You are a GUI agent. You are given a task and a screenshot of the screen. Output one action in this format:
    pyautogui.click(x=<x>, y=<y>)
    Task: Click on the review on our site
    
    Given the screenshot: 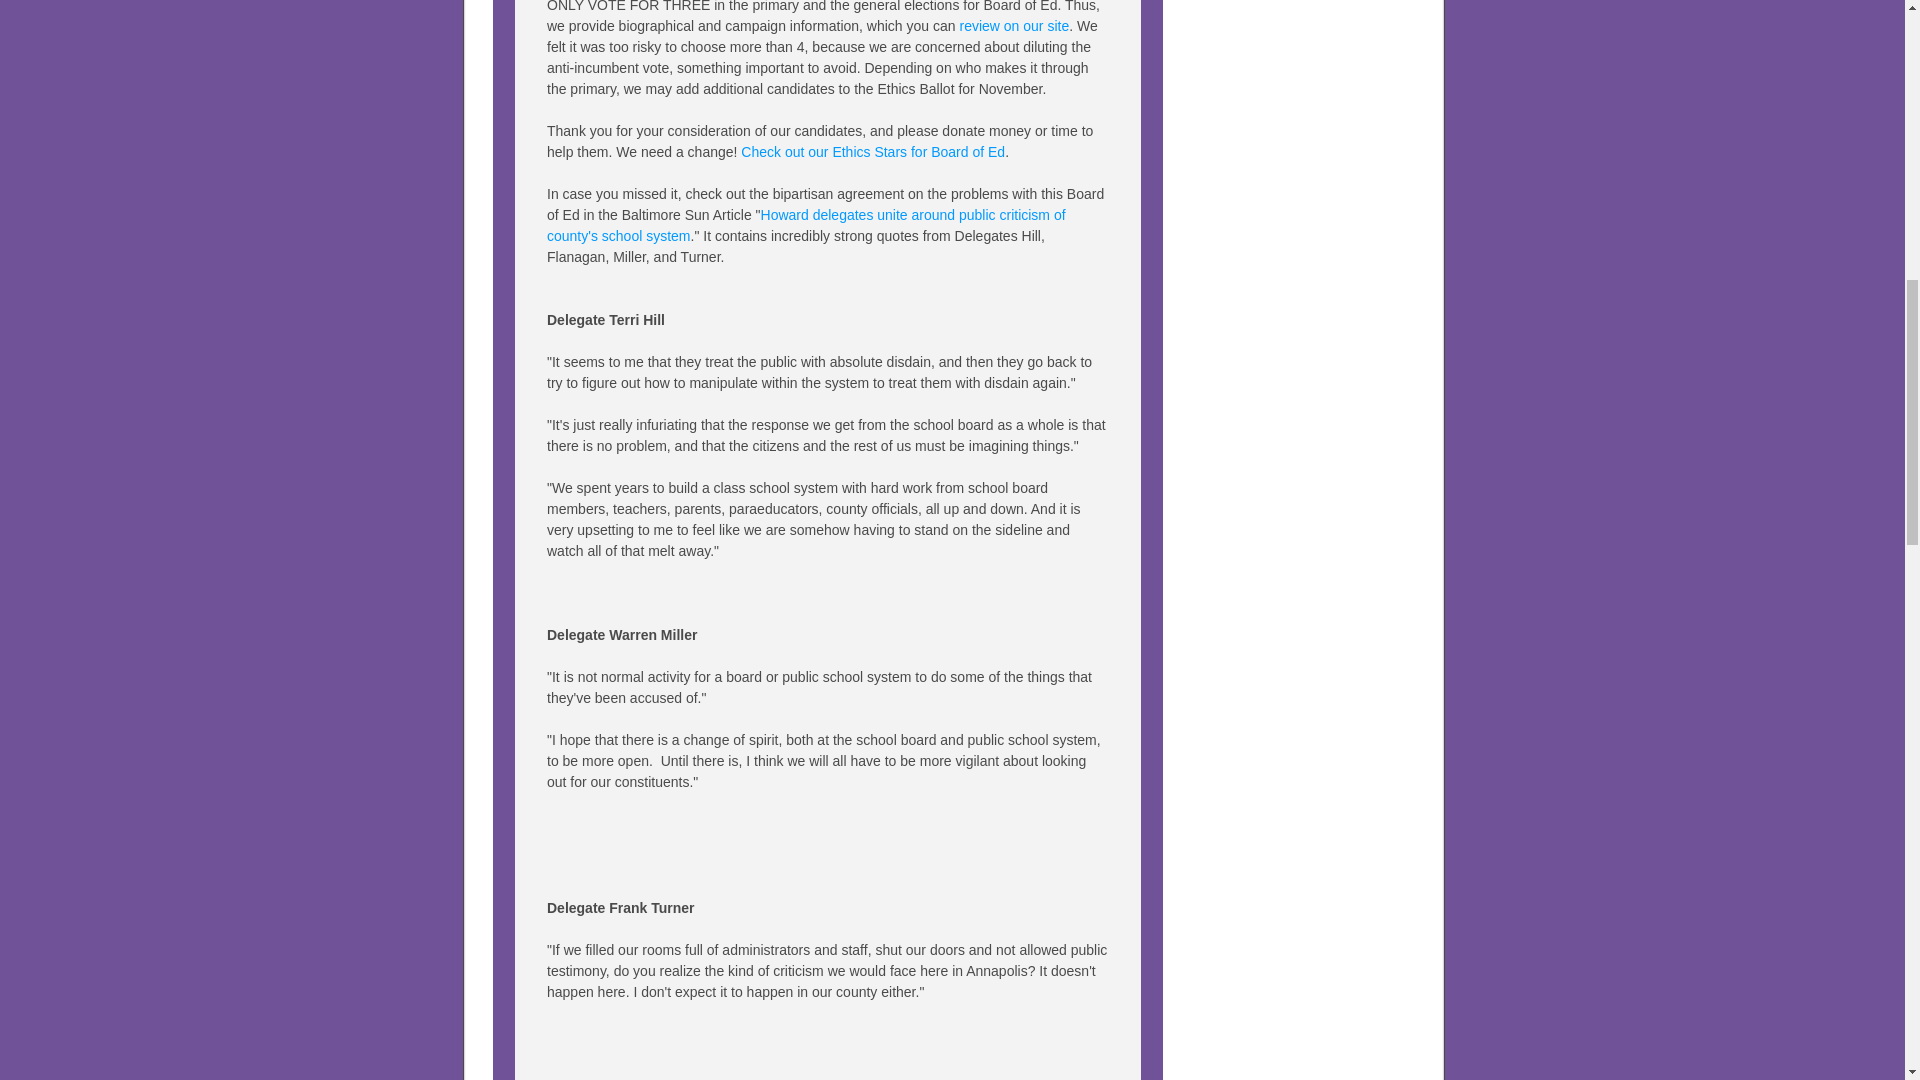 What is the action you would take?
    pyautogui.click(x=1014, y=26)
    